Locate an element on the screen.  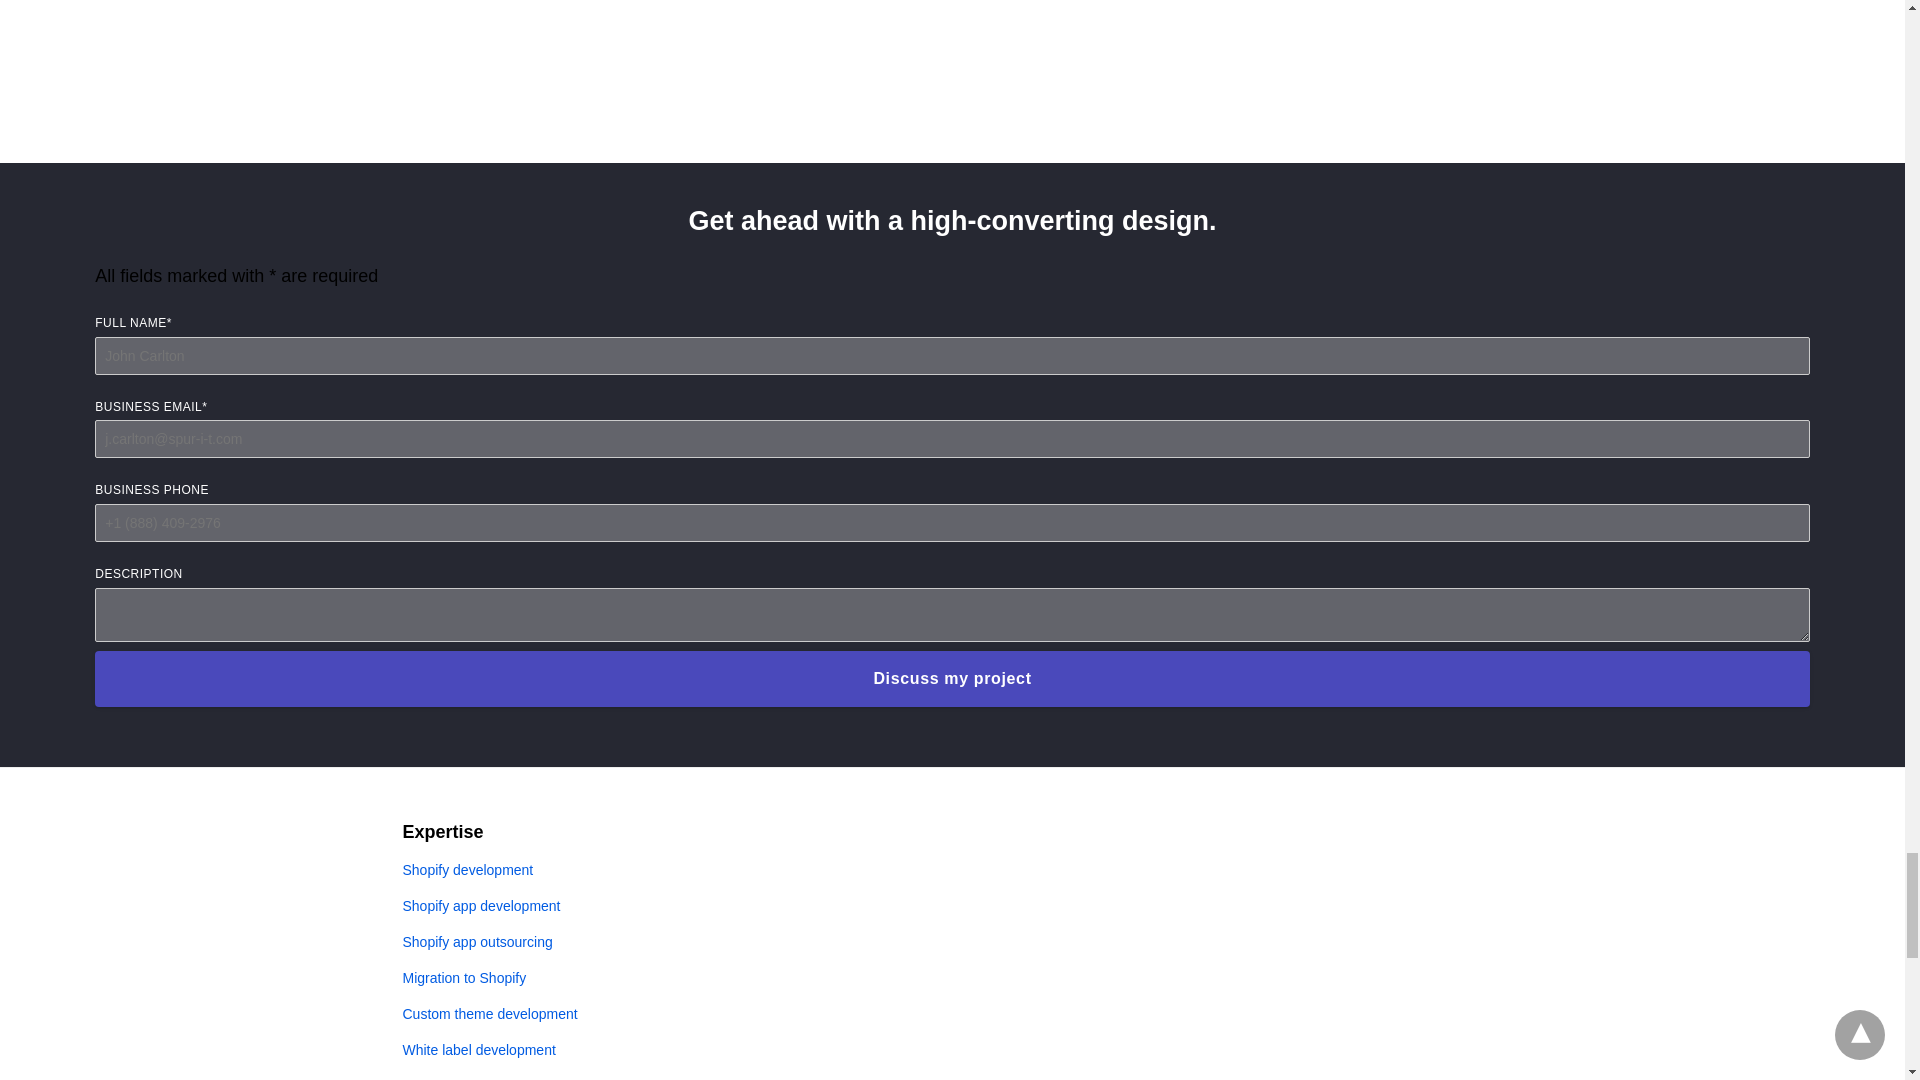
Shopify app development is located at coordinates (480, 905).